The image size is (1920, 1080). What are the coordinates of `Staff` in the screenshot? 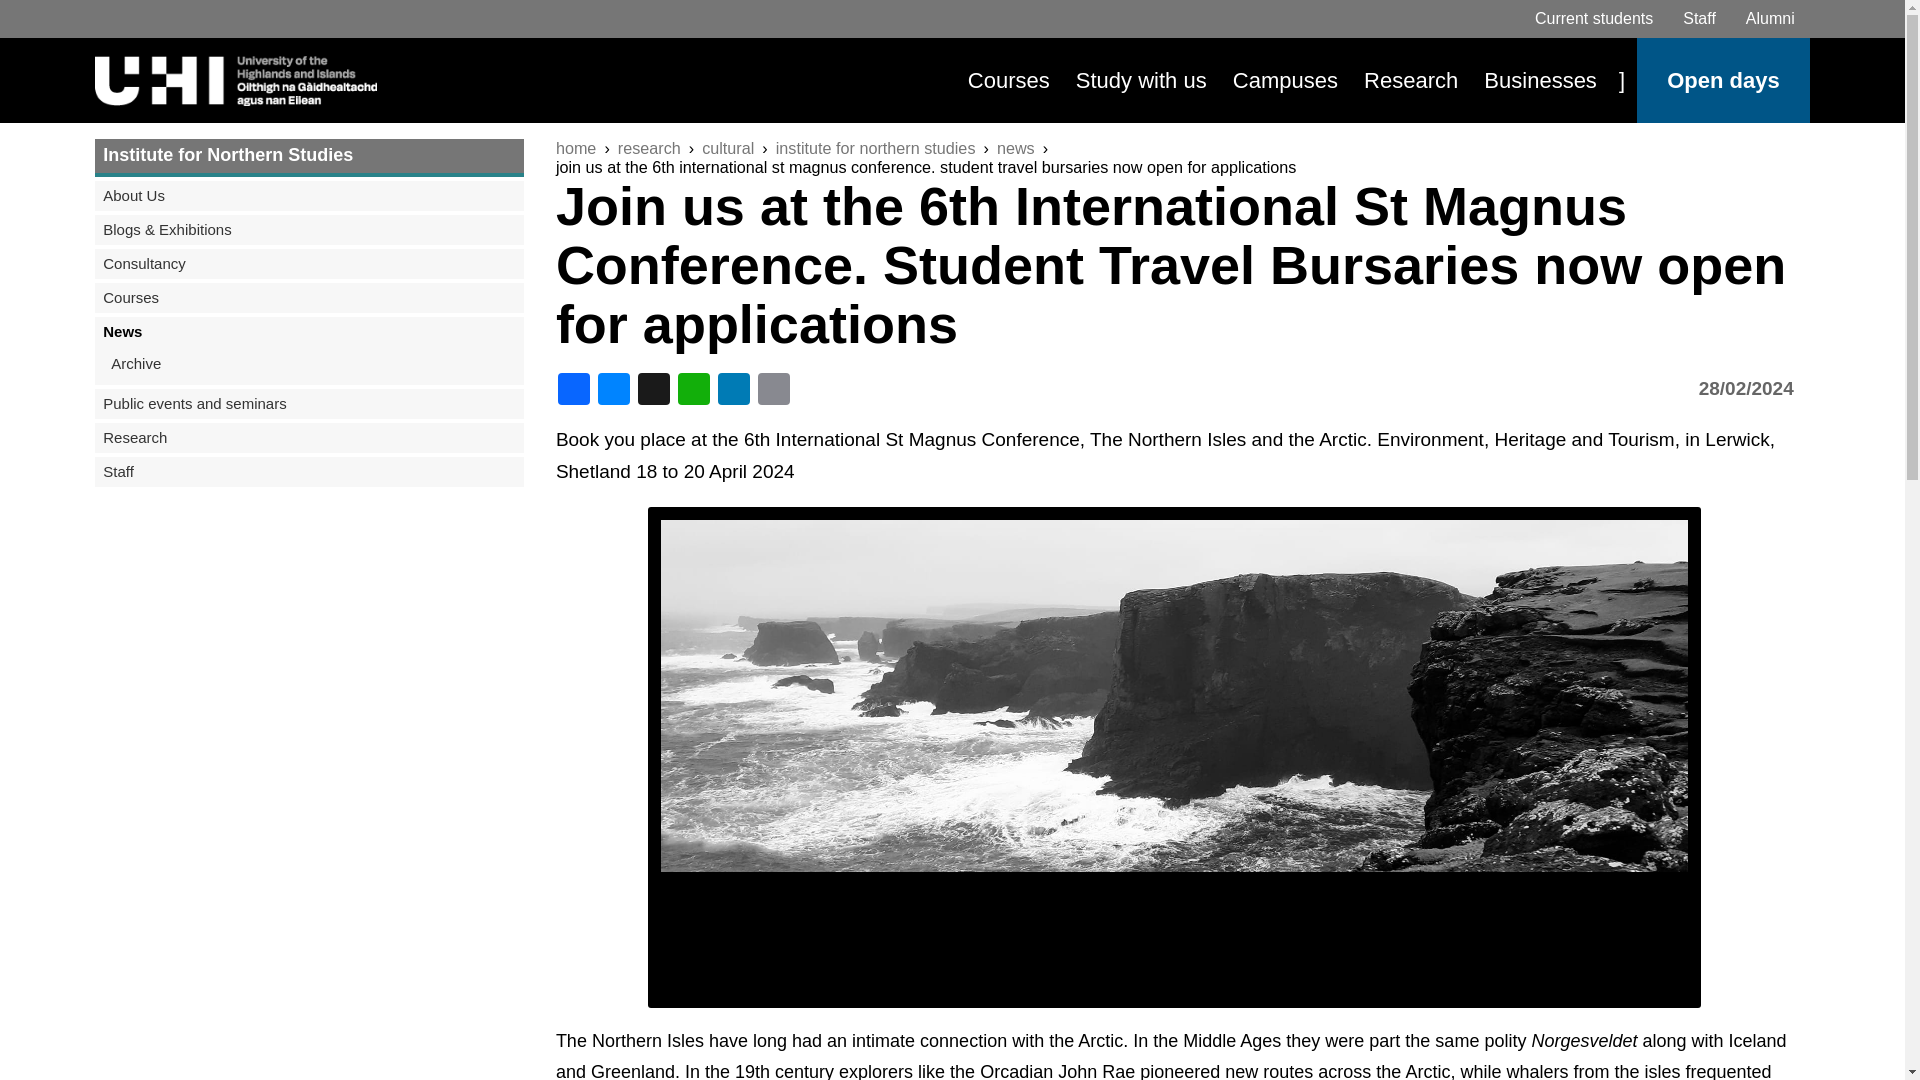 It's located at (1700, 18).